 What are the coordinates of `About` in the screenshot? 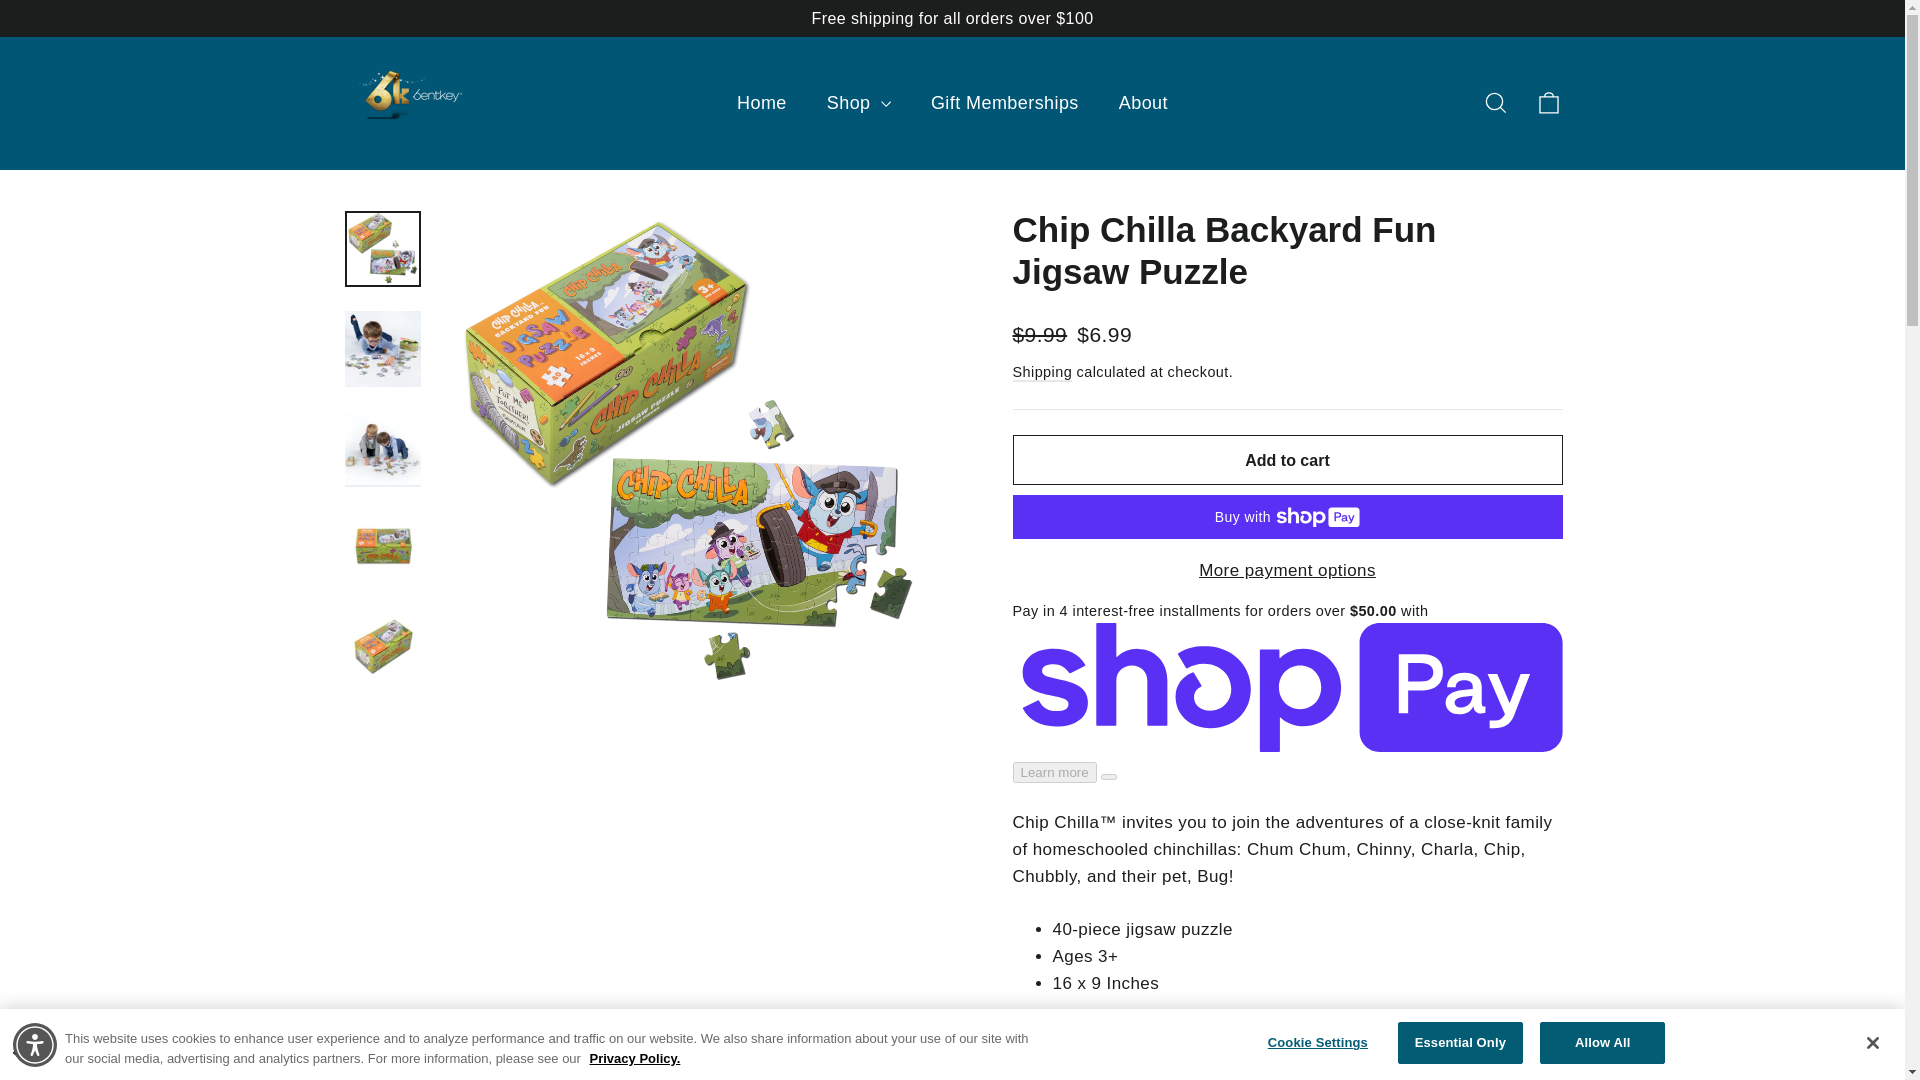 It's located at (761, 103).